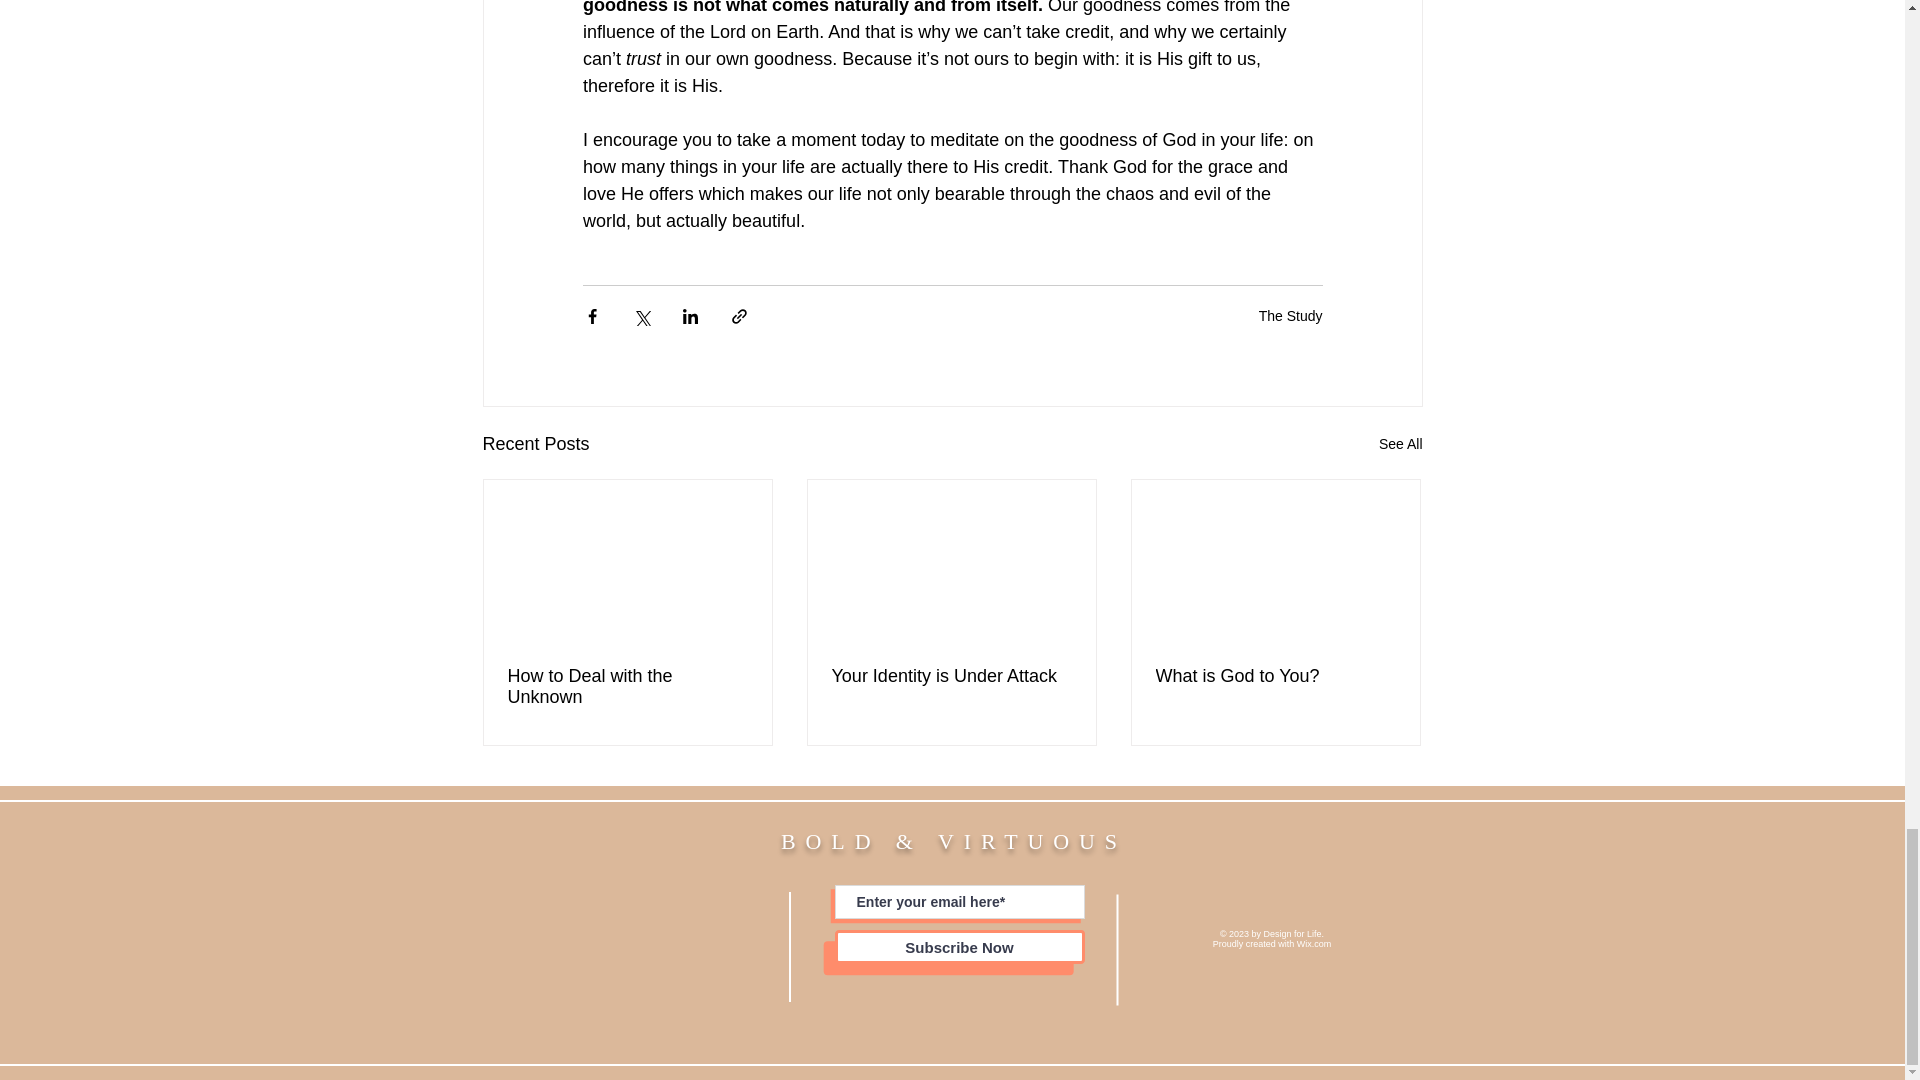 This screenshot has height=1080, width=1920. What do you see at coordinates (1314, 944) in the screenshot?
I see `Wix.com` at bounding box center [1314, 944].